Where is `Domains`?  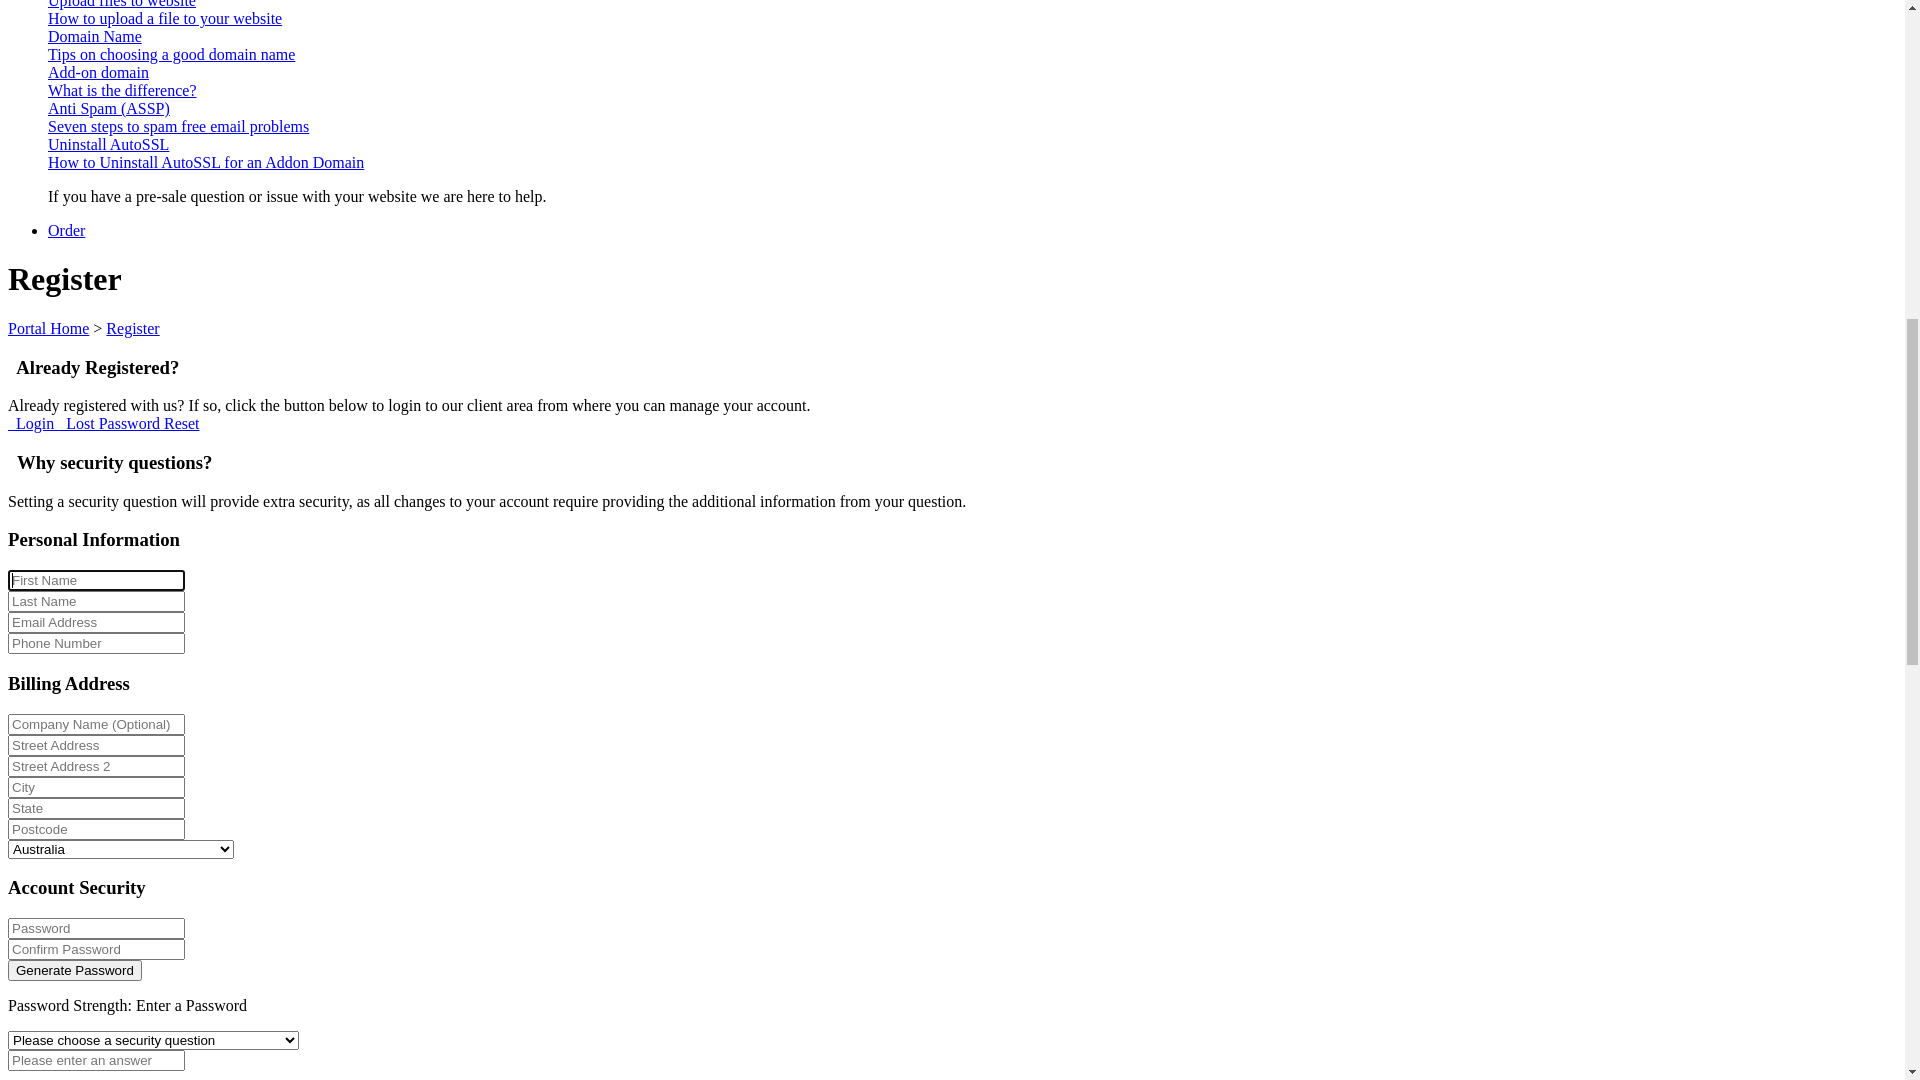
Domains is located at coordinates (77, 190).